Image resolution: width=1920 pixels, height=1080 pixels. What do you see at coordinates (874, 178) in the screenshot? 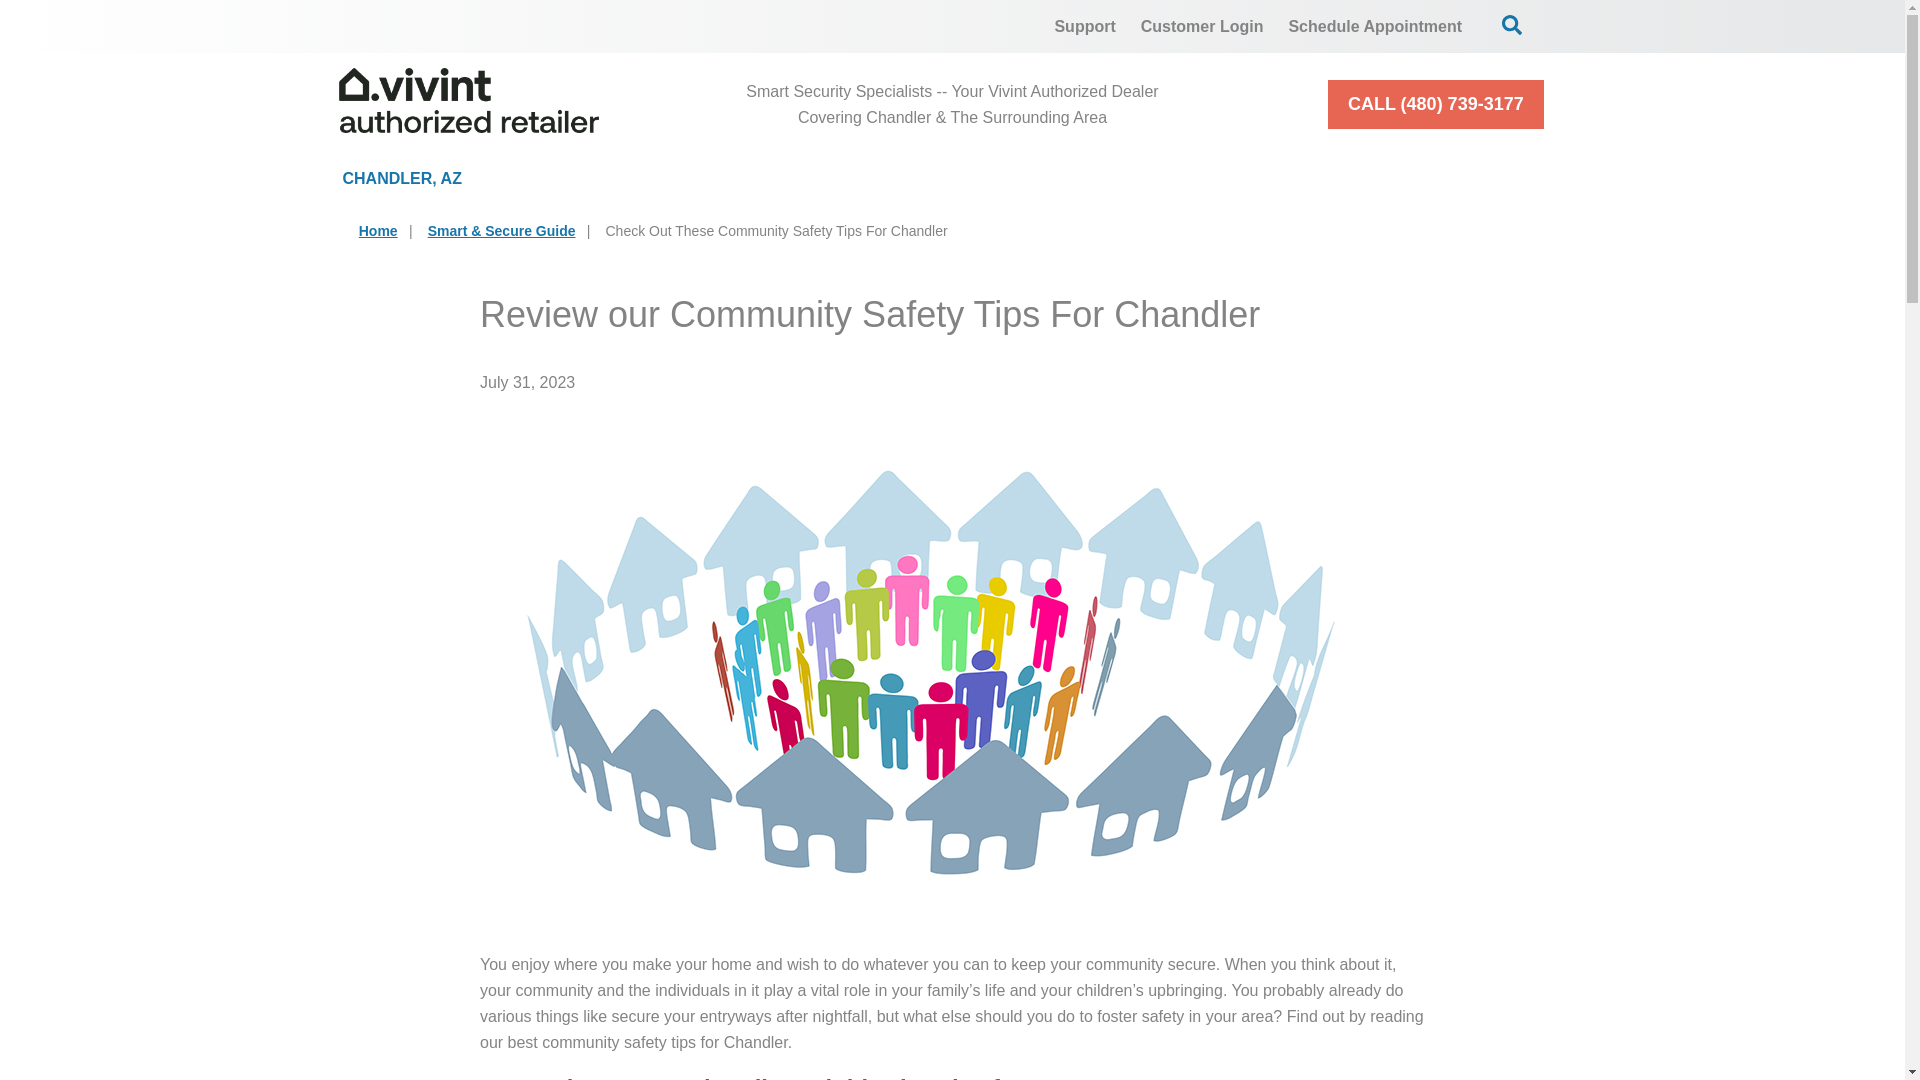
I see `Cameras` at bounding box center [874, 178].